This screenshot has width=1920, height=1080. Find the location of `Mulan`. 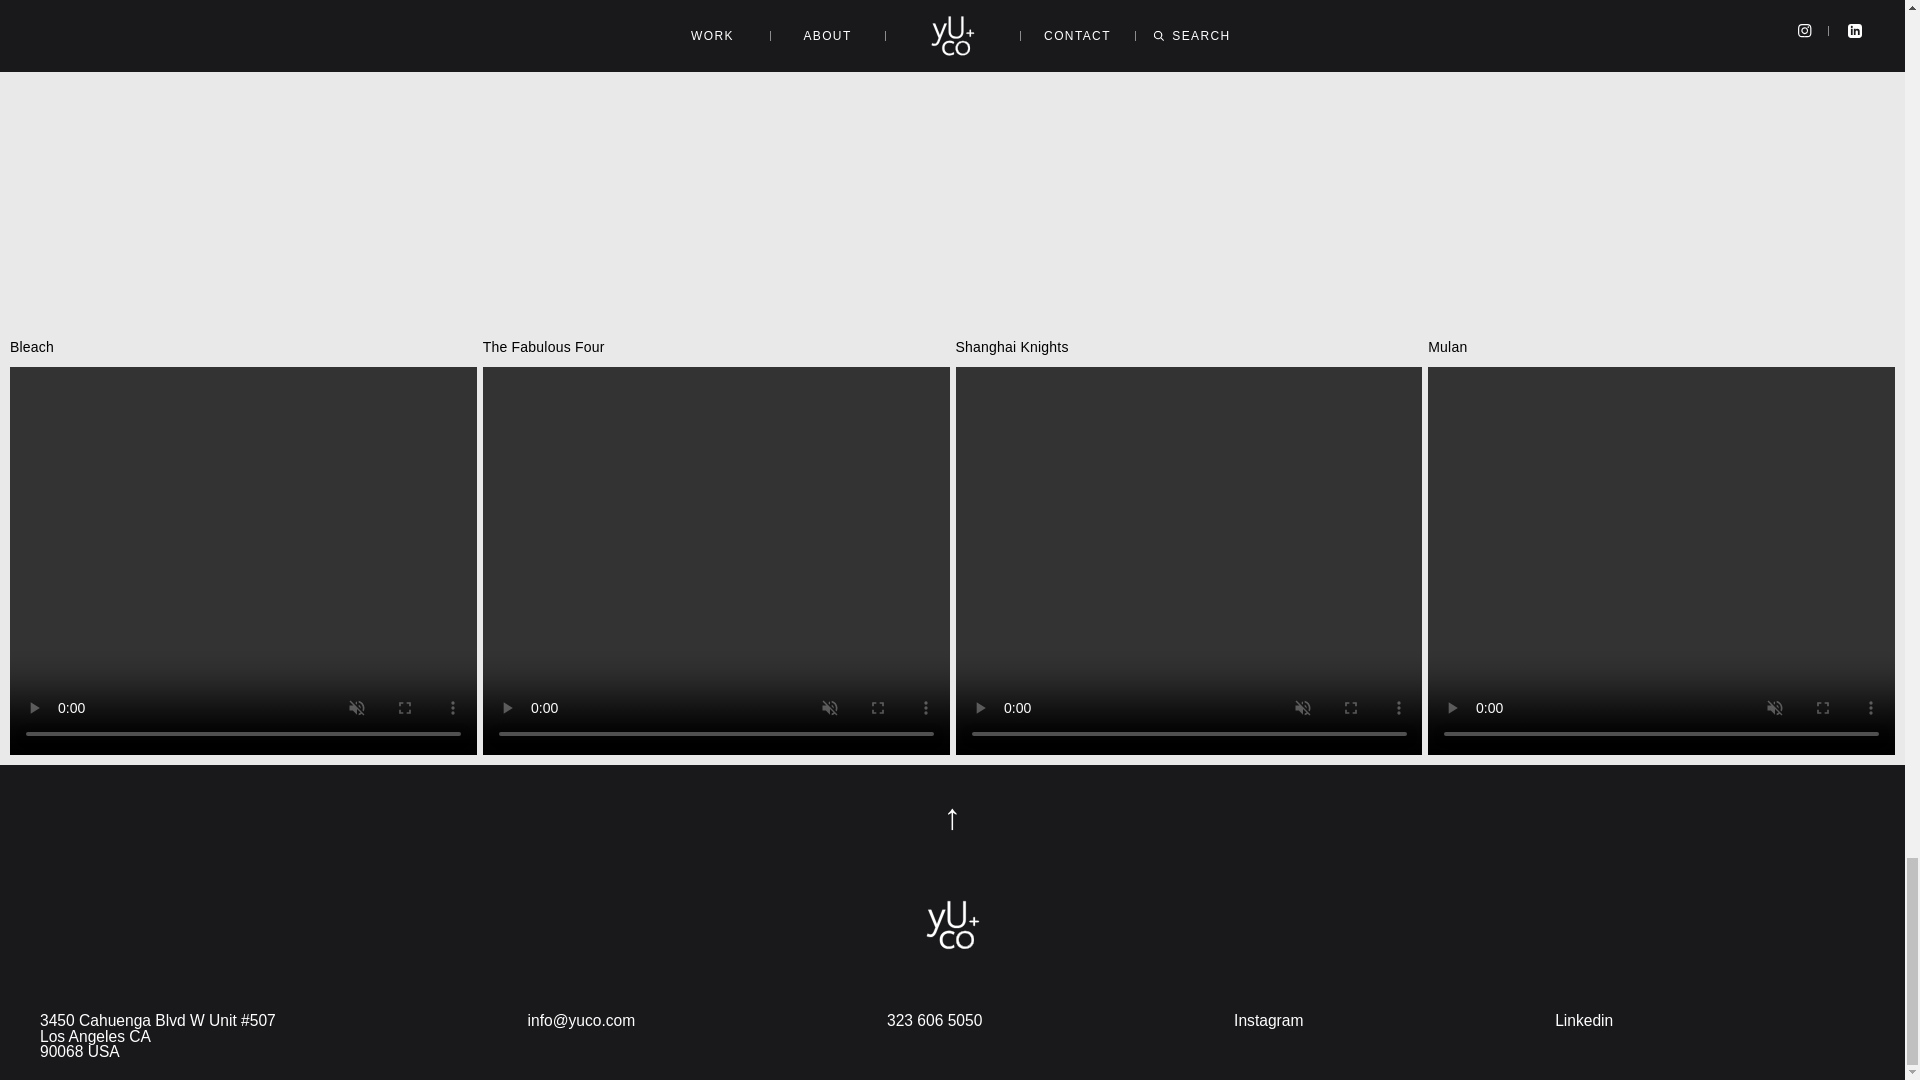

Mulan is located at coordinates (1662, 545).